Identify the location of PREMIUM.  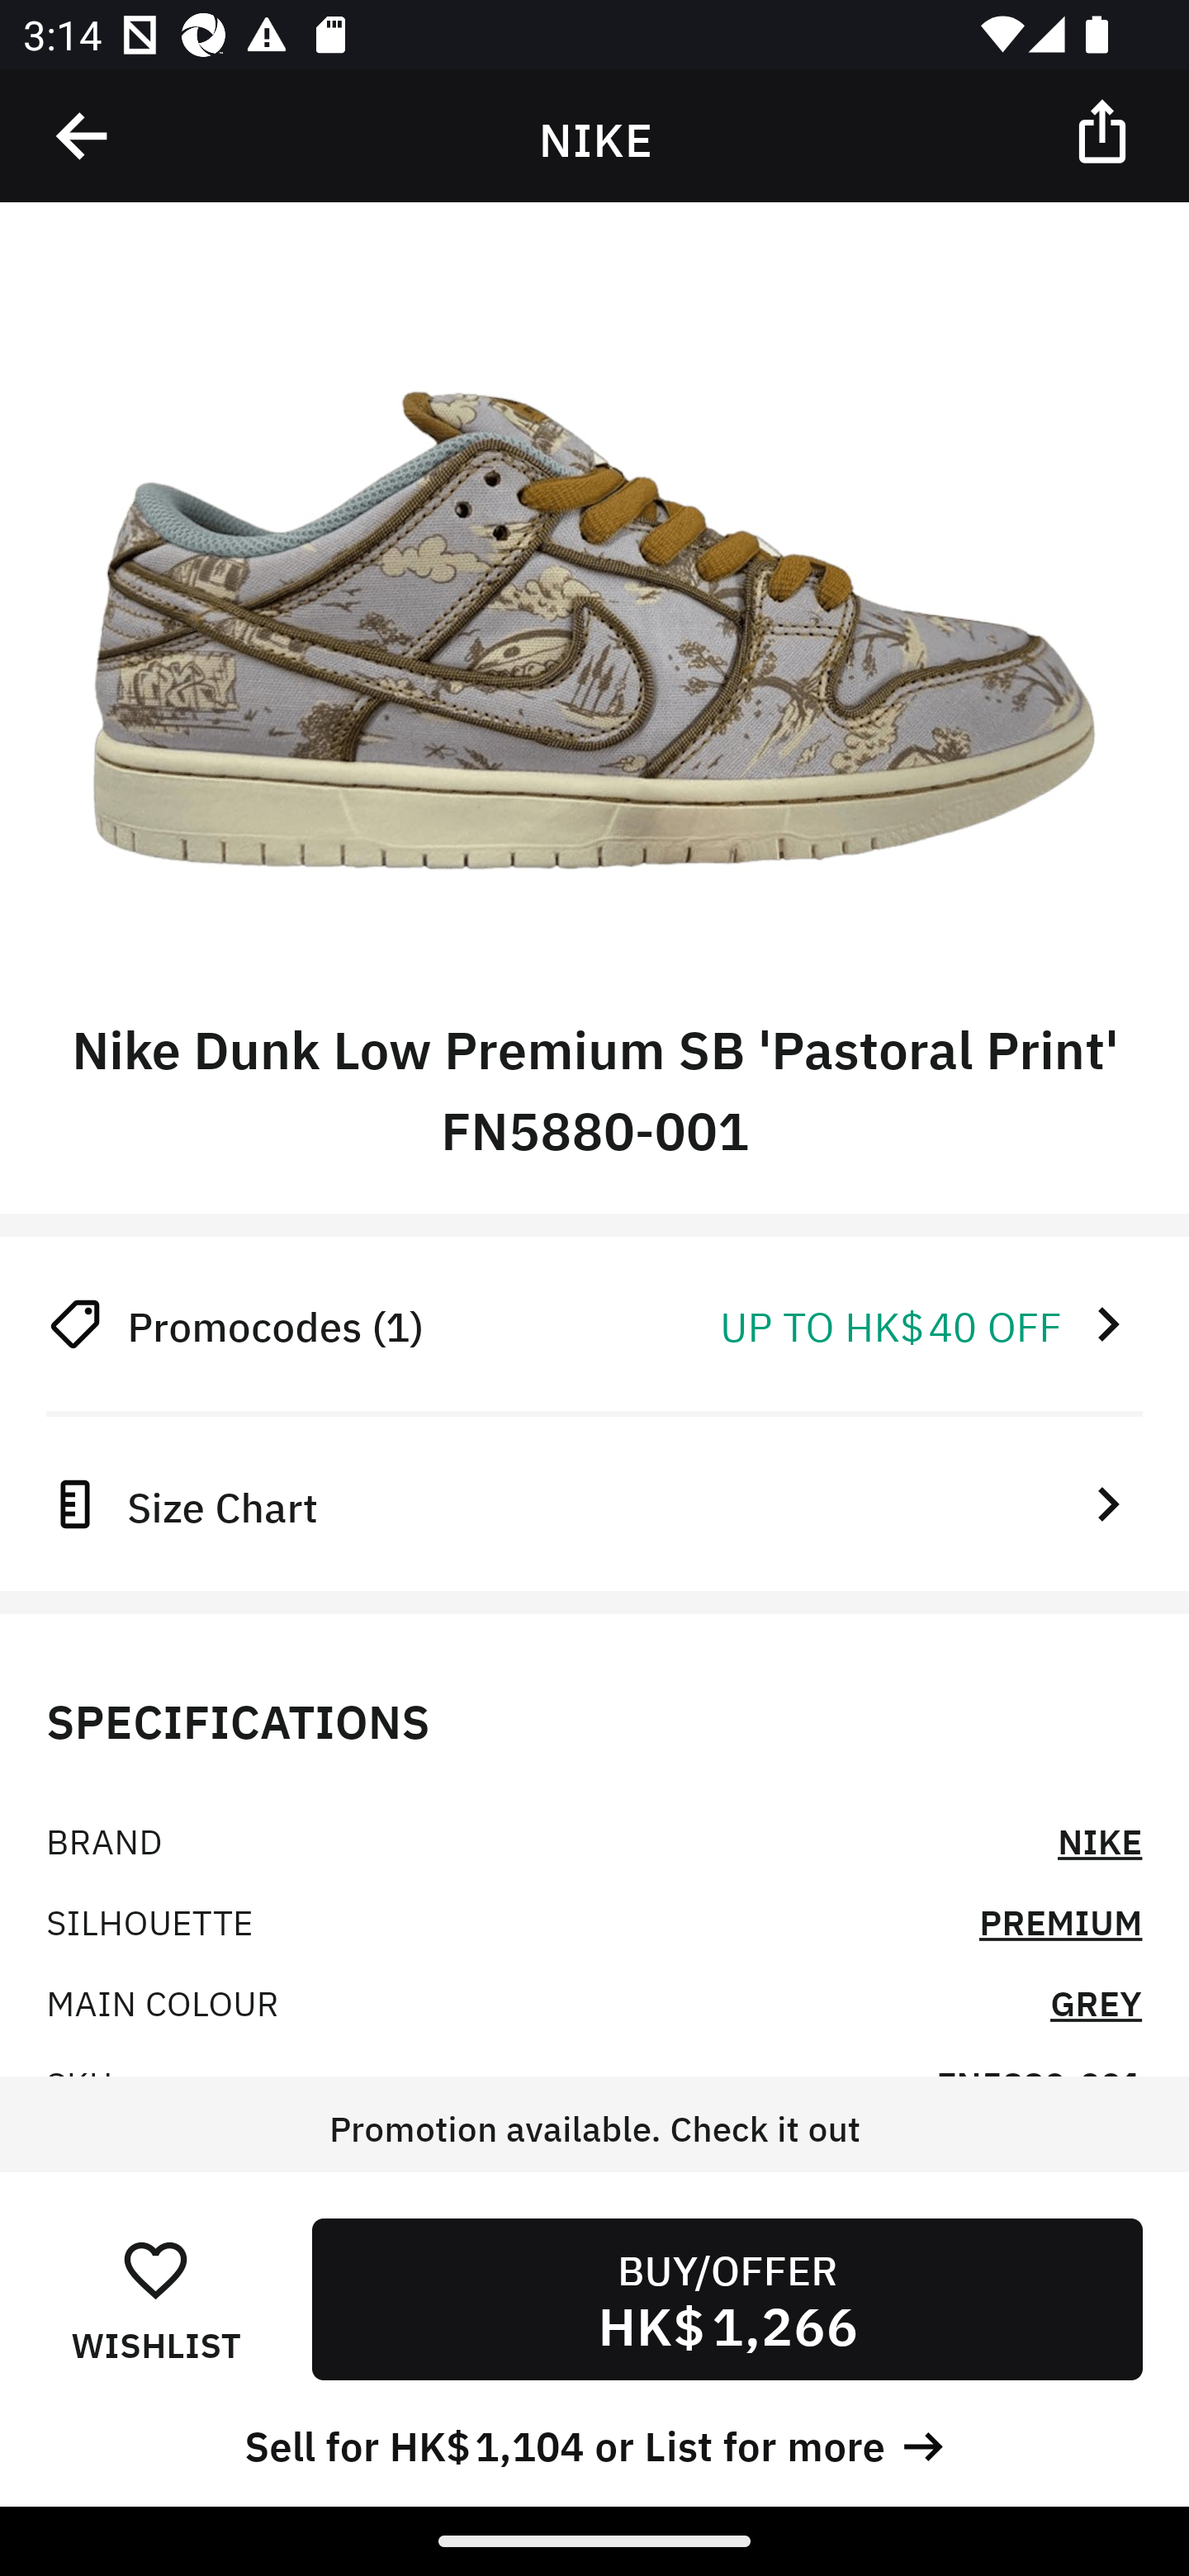
(1060, 1920).